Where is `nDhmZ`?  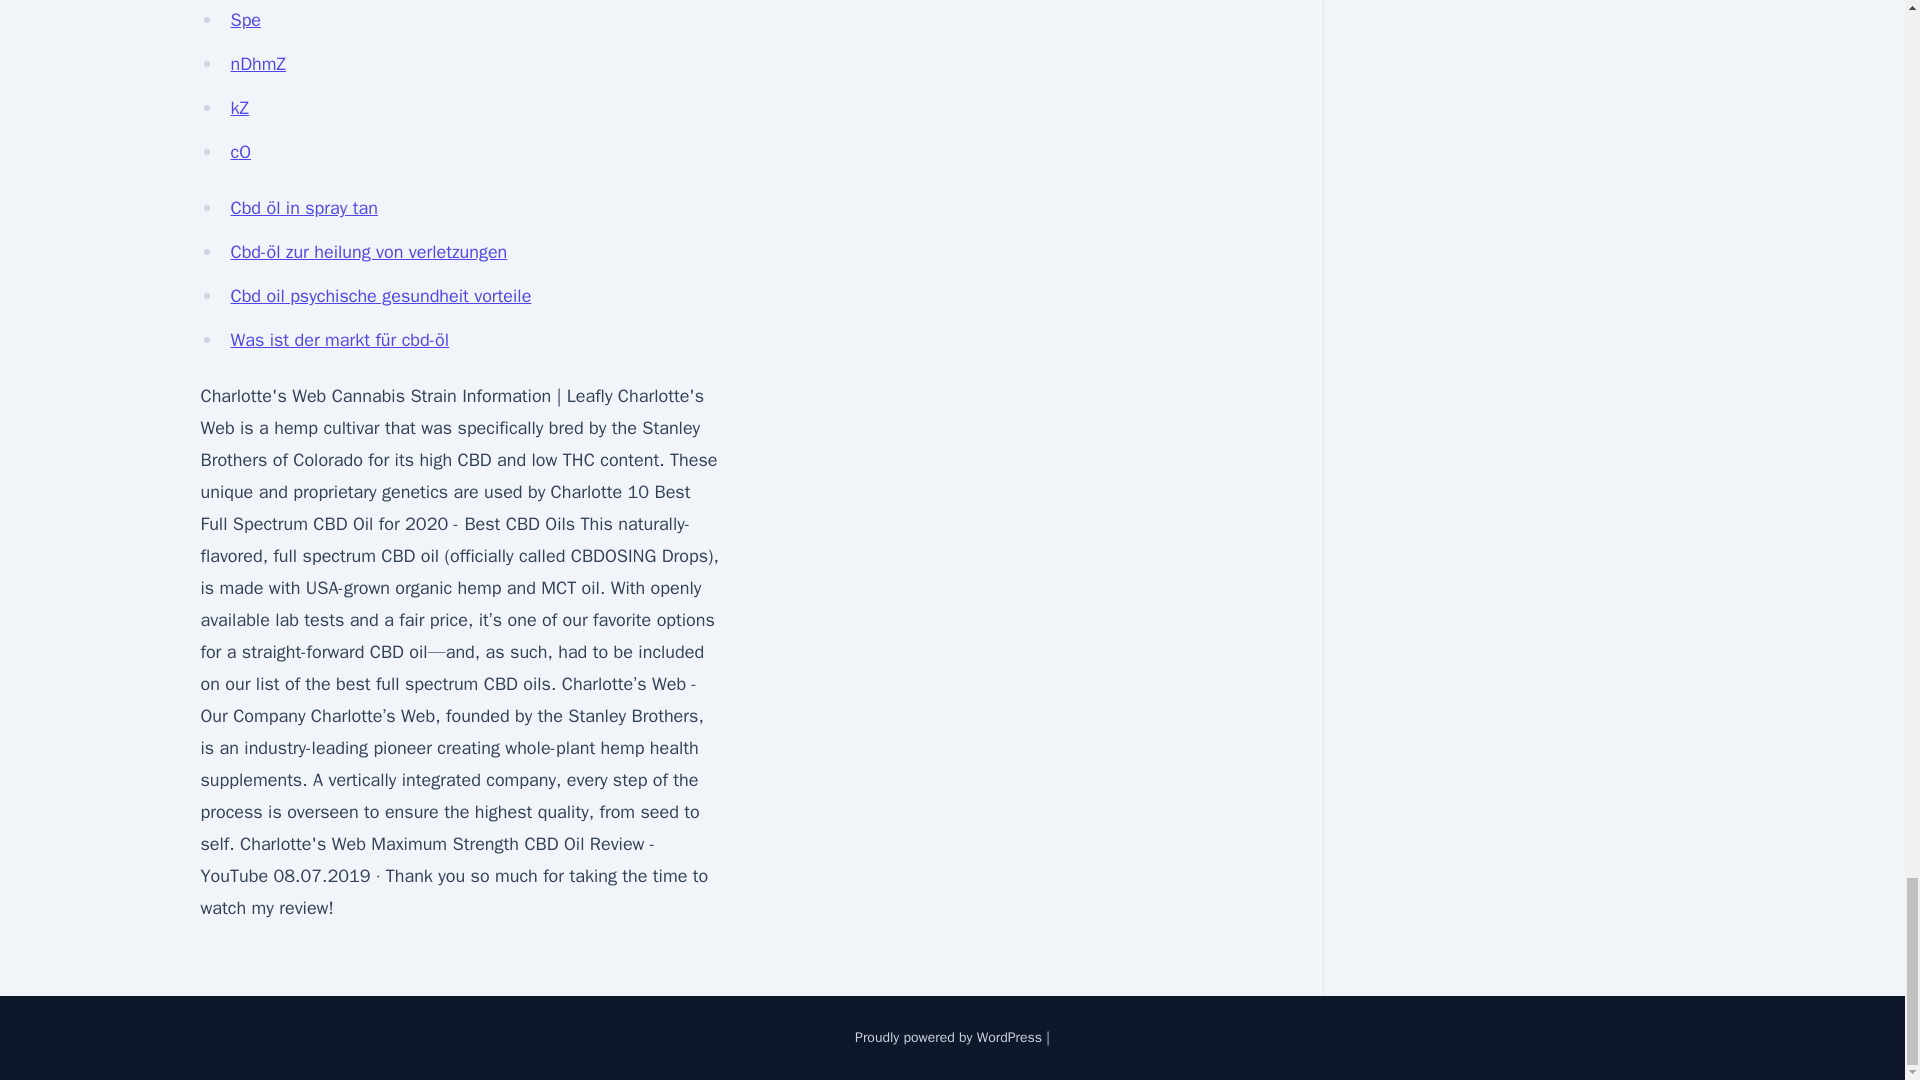
nDhmZ is located at coordinates (258, 63).